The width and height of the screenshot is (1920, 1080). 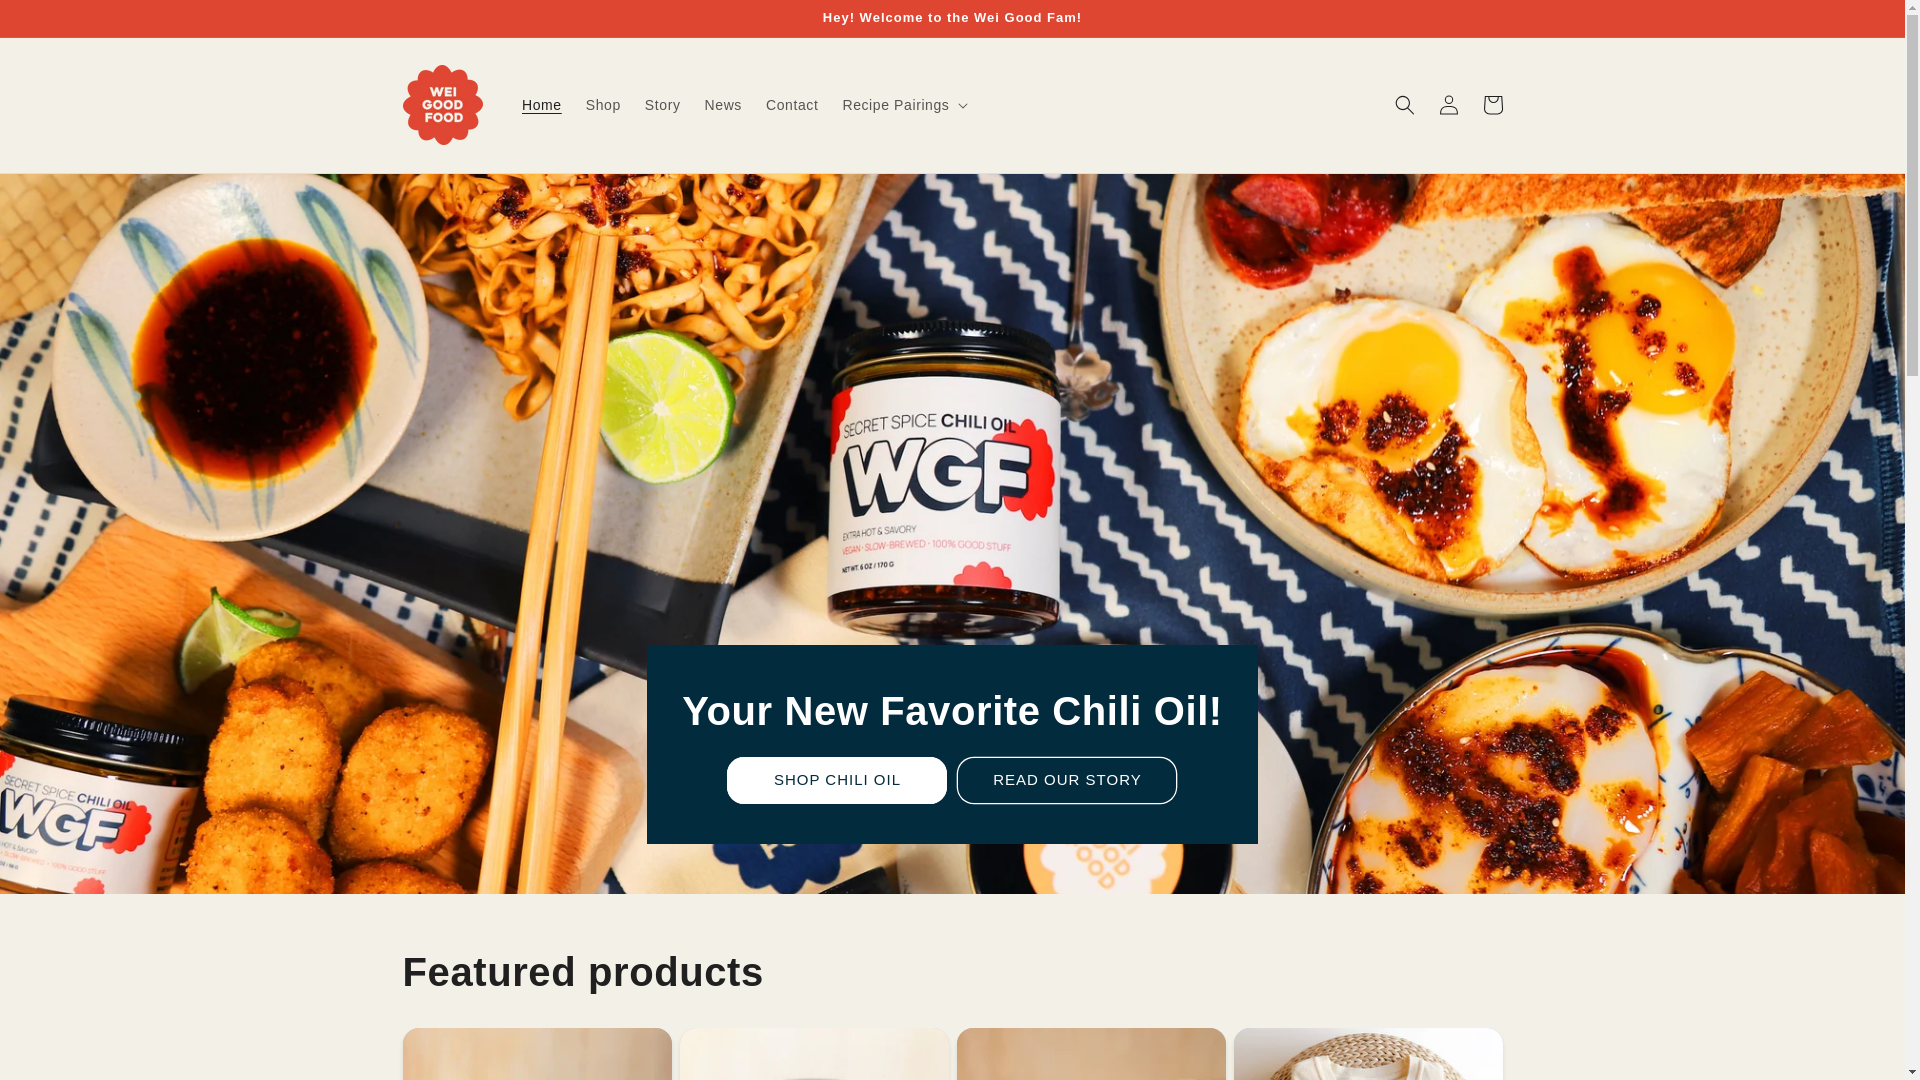 What do you see at coordinates (663, 105) in the screenshot?
I see `Story` at bounding box center [663, 105].